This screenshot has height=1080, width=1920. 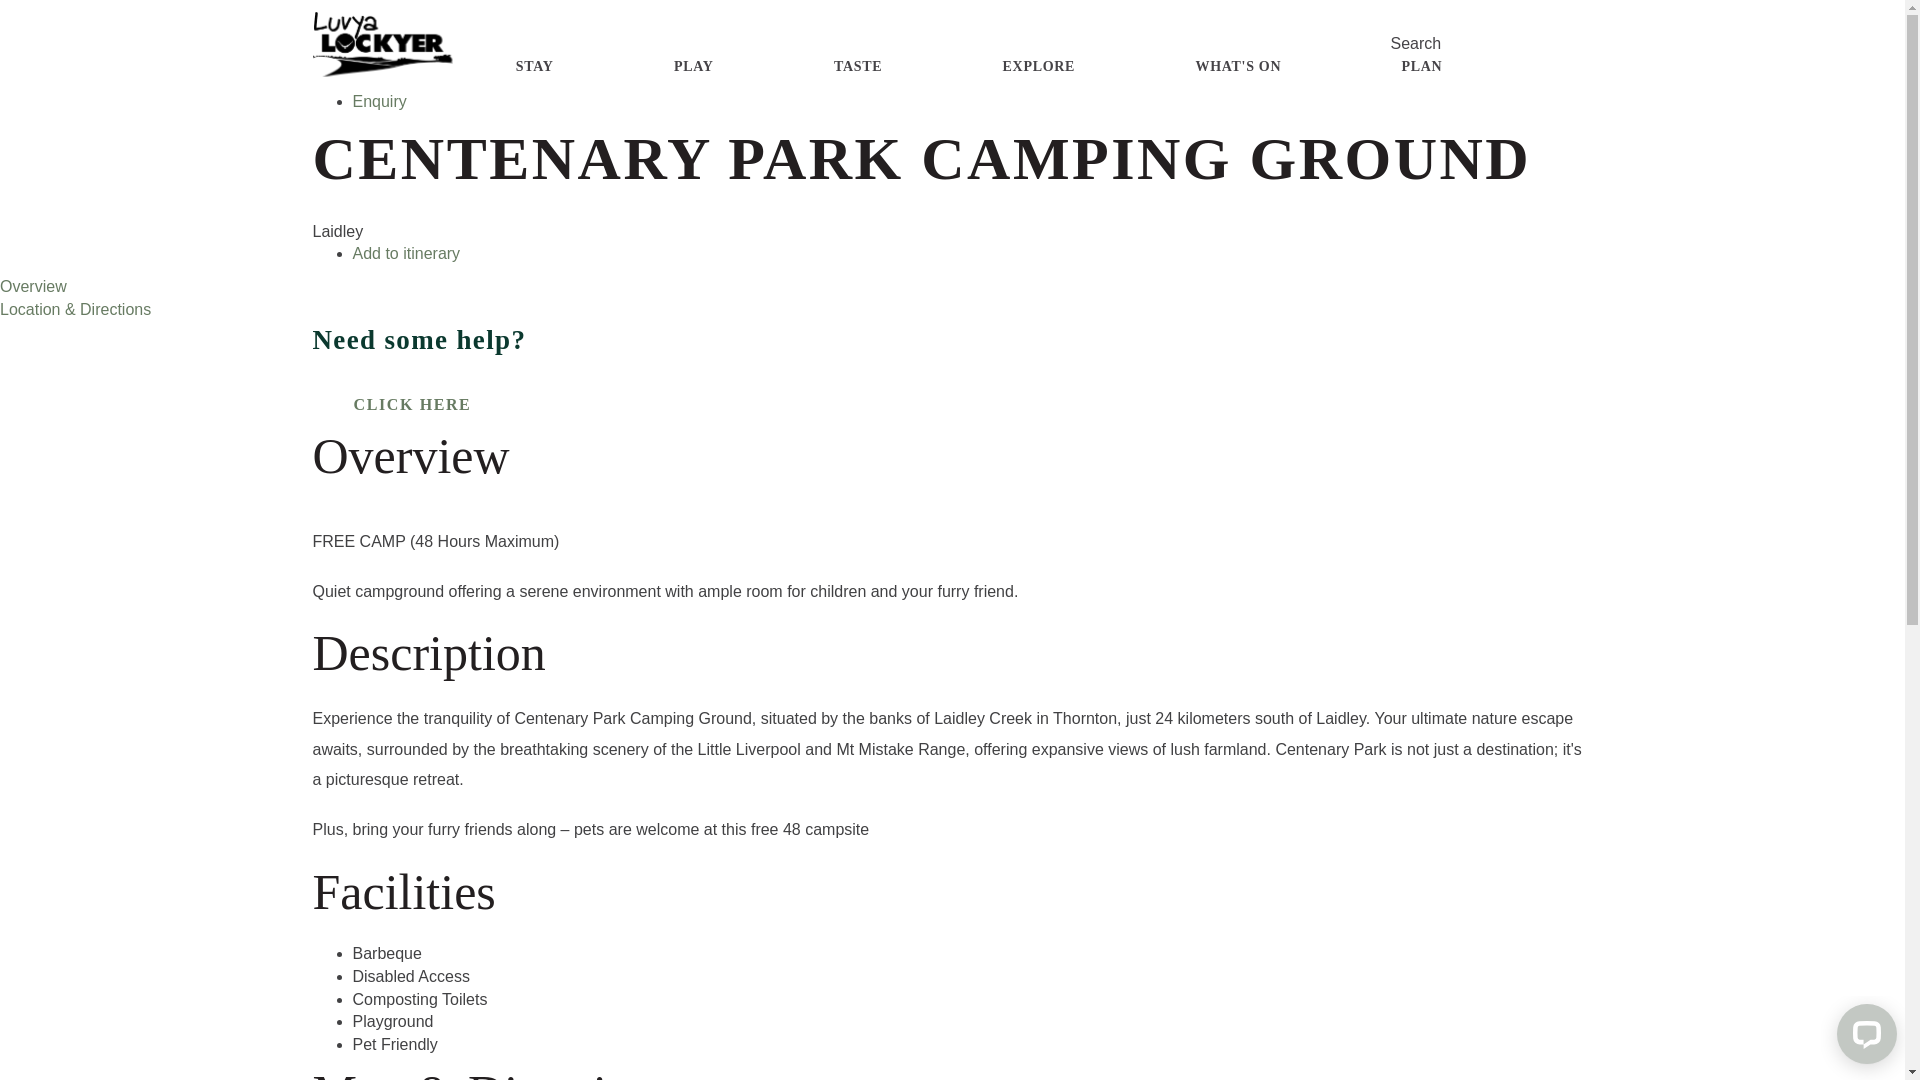 I want to click on Overview, so click(x=386, y=34).